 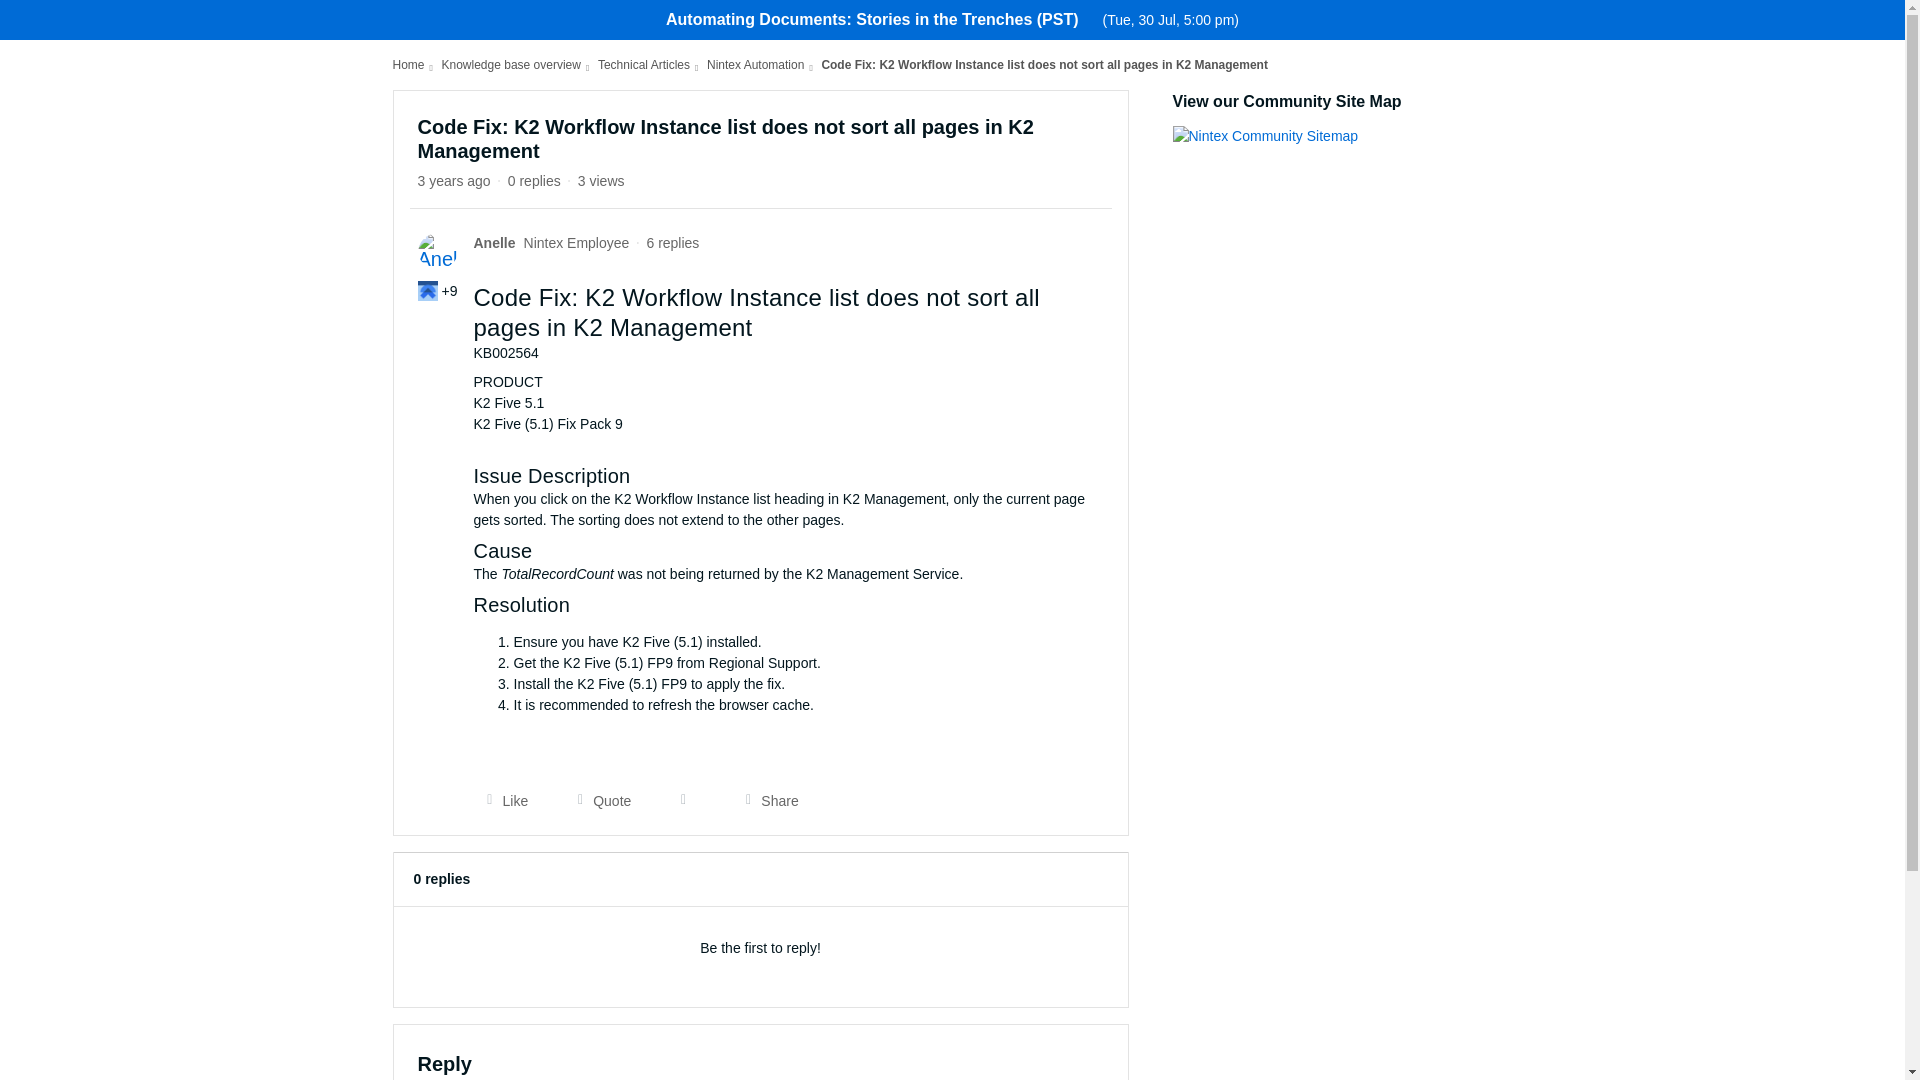 I want to click on 0 replies, so click(x=534, y=180).